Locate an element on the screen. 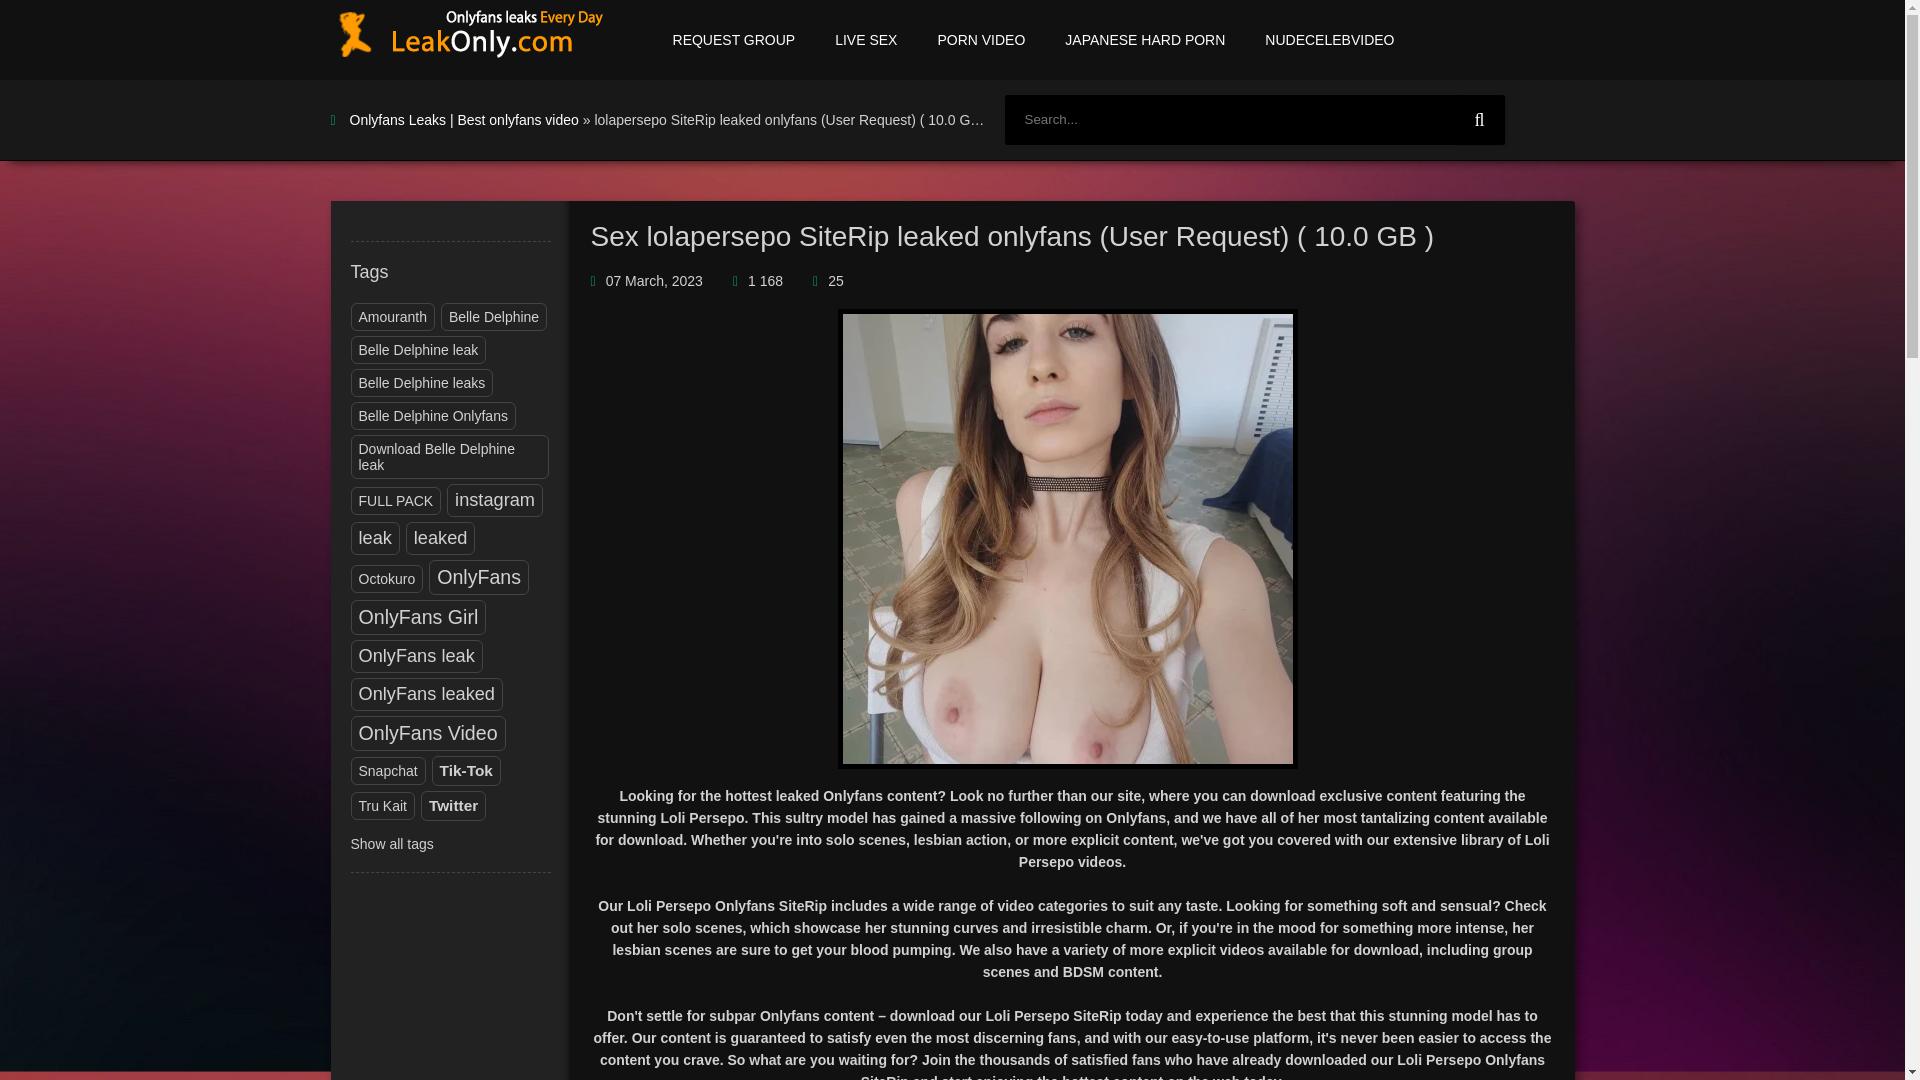 The height and width of the screenshot is (1080, 1920). Publication found: 23892 is located at coordinates (375, 538).